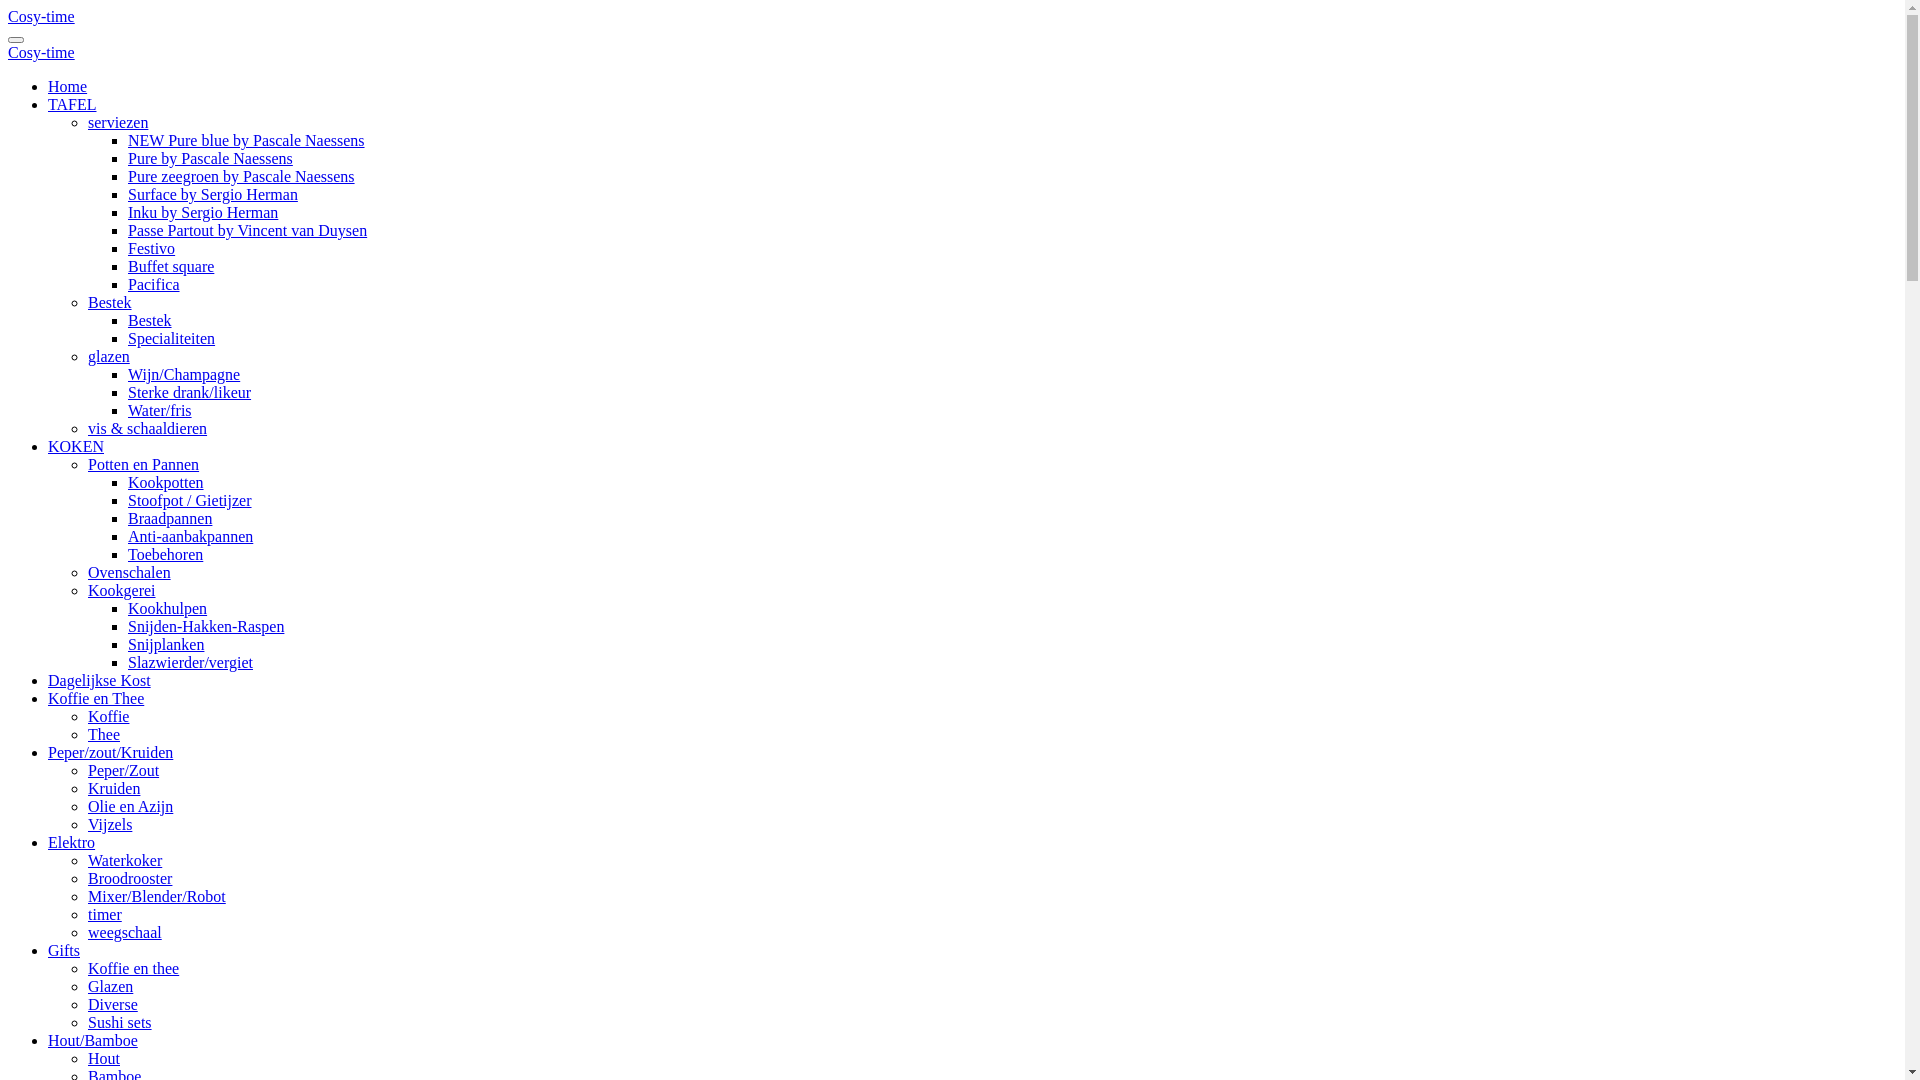 The image size is (1920, 1080). Describe the element at coordinates (154, 284) in the screenshot. I see `Pacifica` at that location.